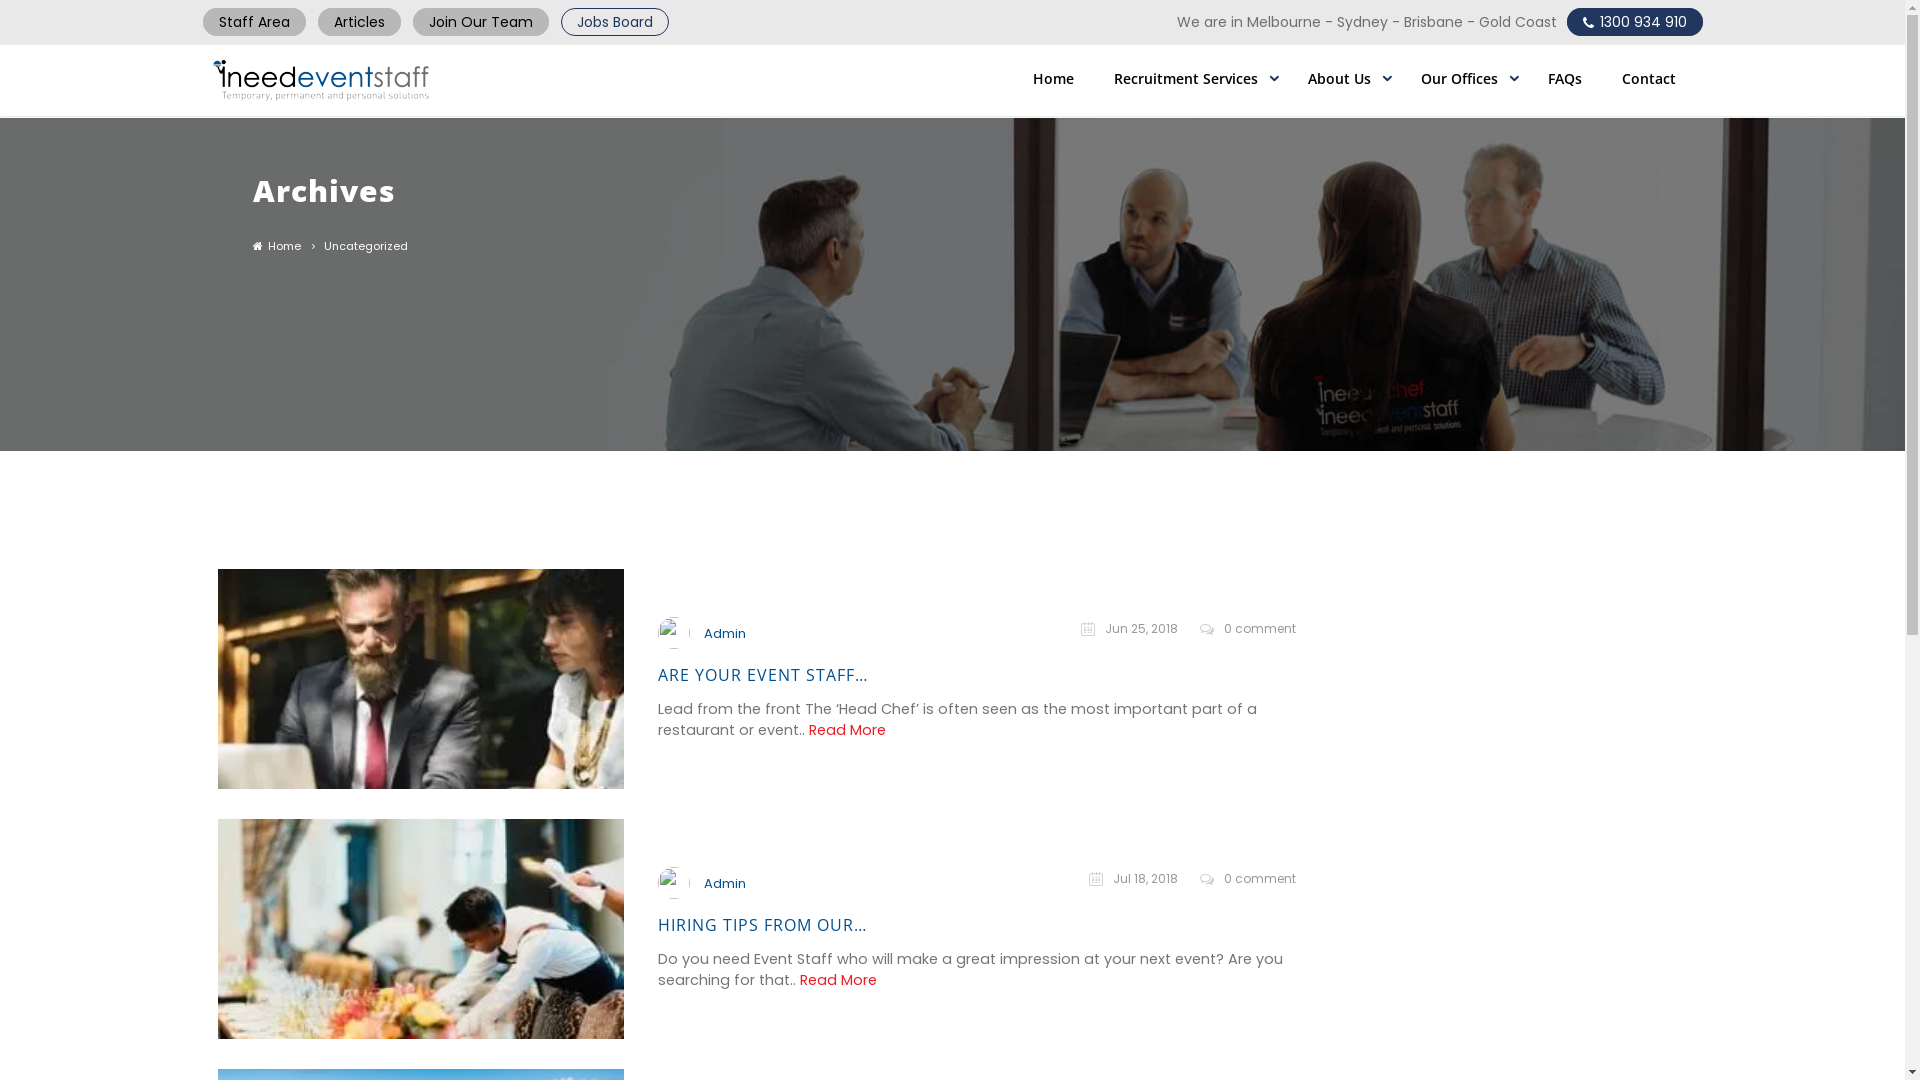 This screenshot has width=1920, height=1080. I want to click on Brisbane, so click(1434, 22).